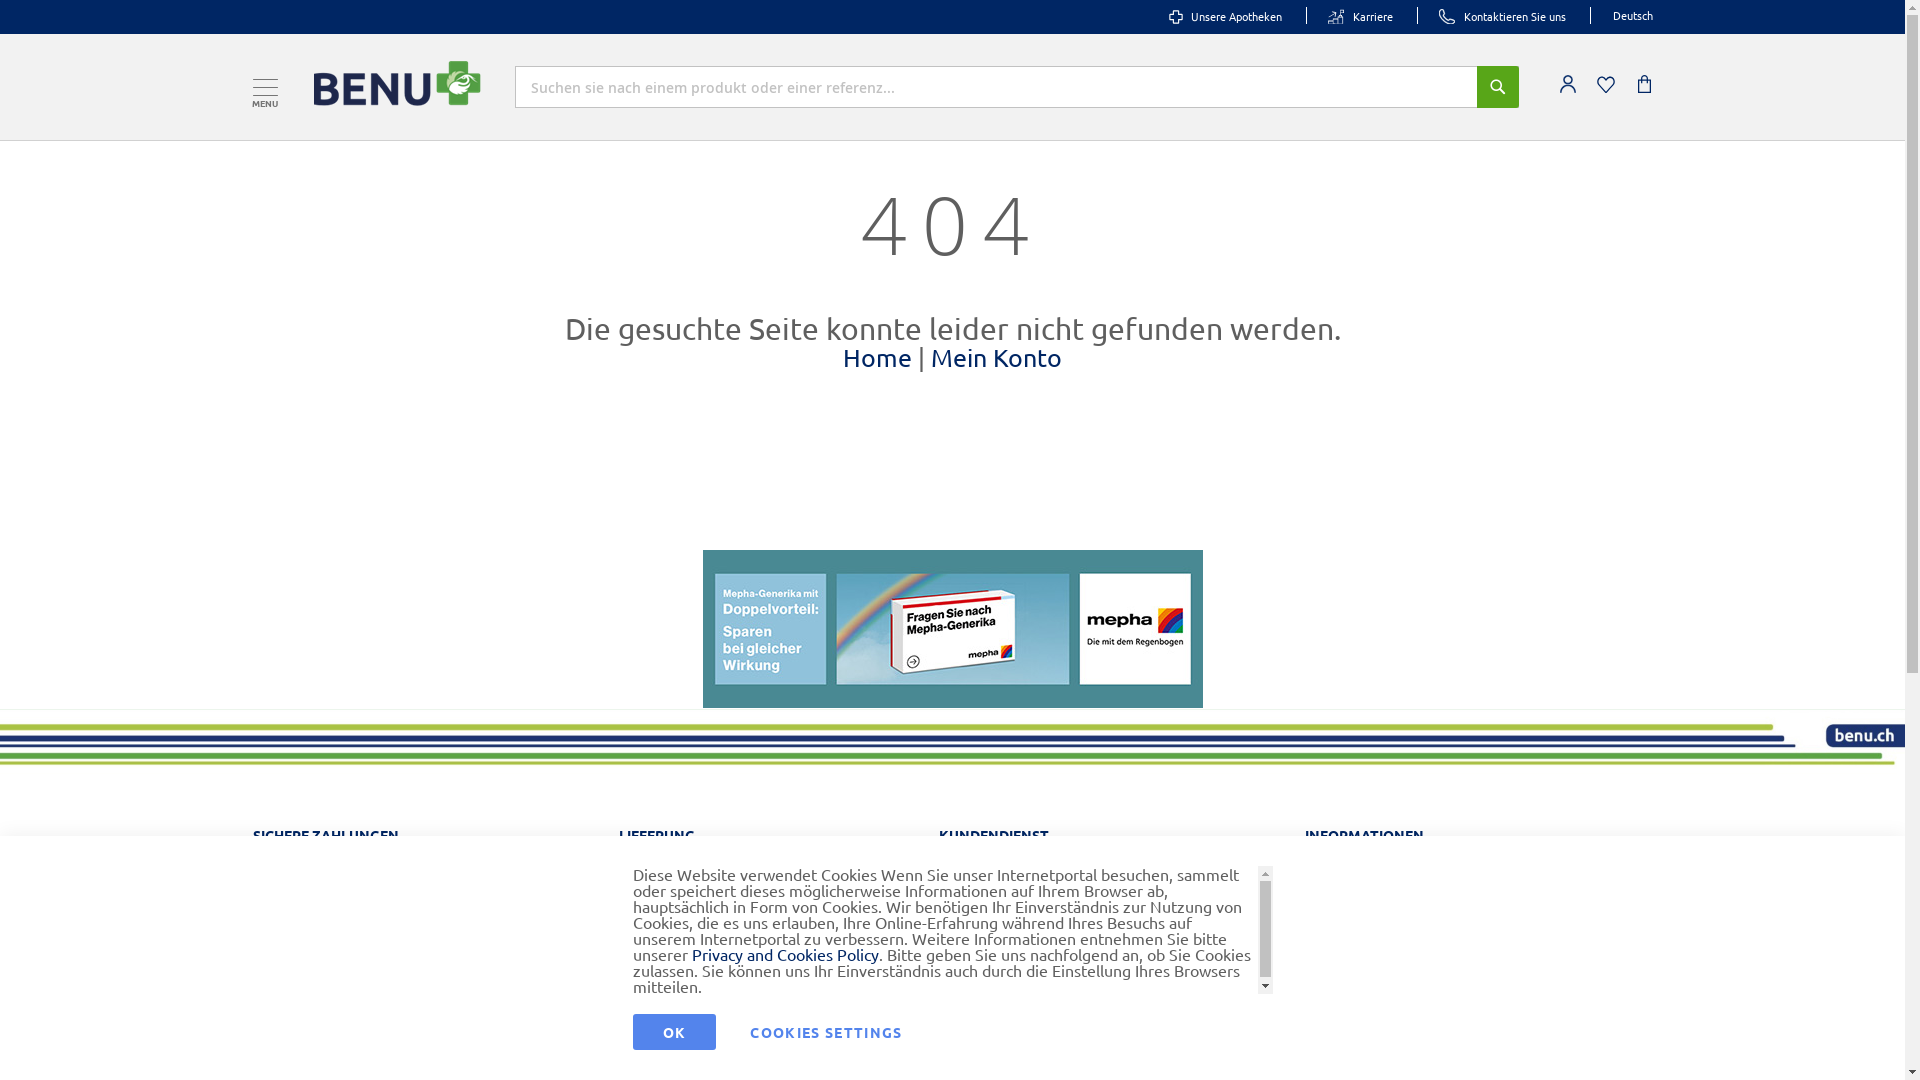 Image resolution: width=1920 pixels, height=1080 pixels. Describe the element at coordinates (1360, 16) in the screenshot. I see `Karriere` at that location.